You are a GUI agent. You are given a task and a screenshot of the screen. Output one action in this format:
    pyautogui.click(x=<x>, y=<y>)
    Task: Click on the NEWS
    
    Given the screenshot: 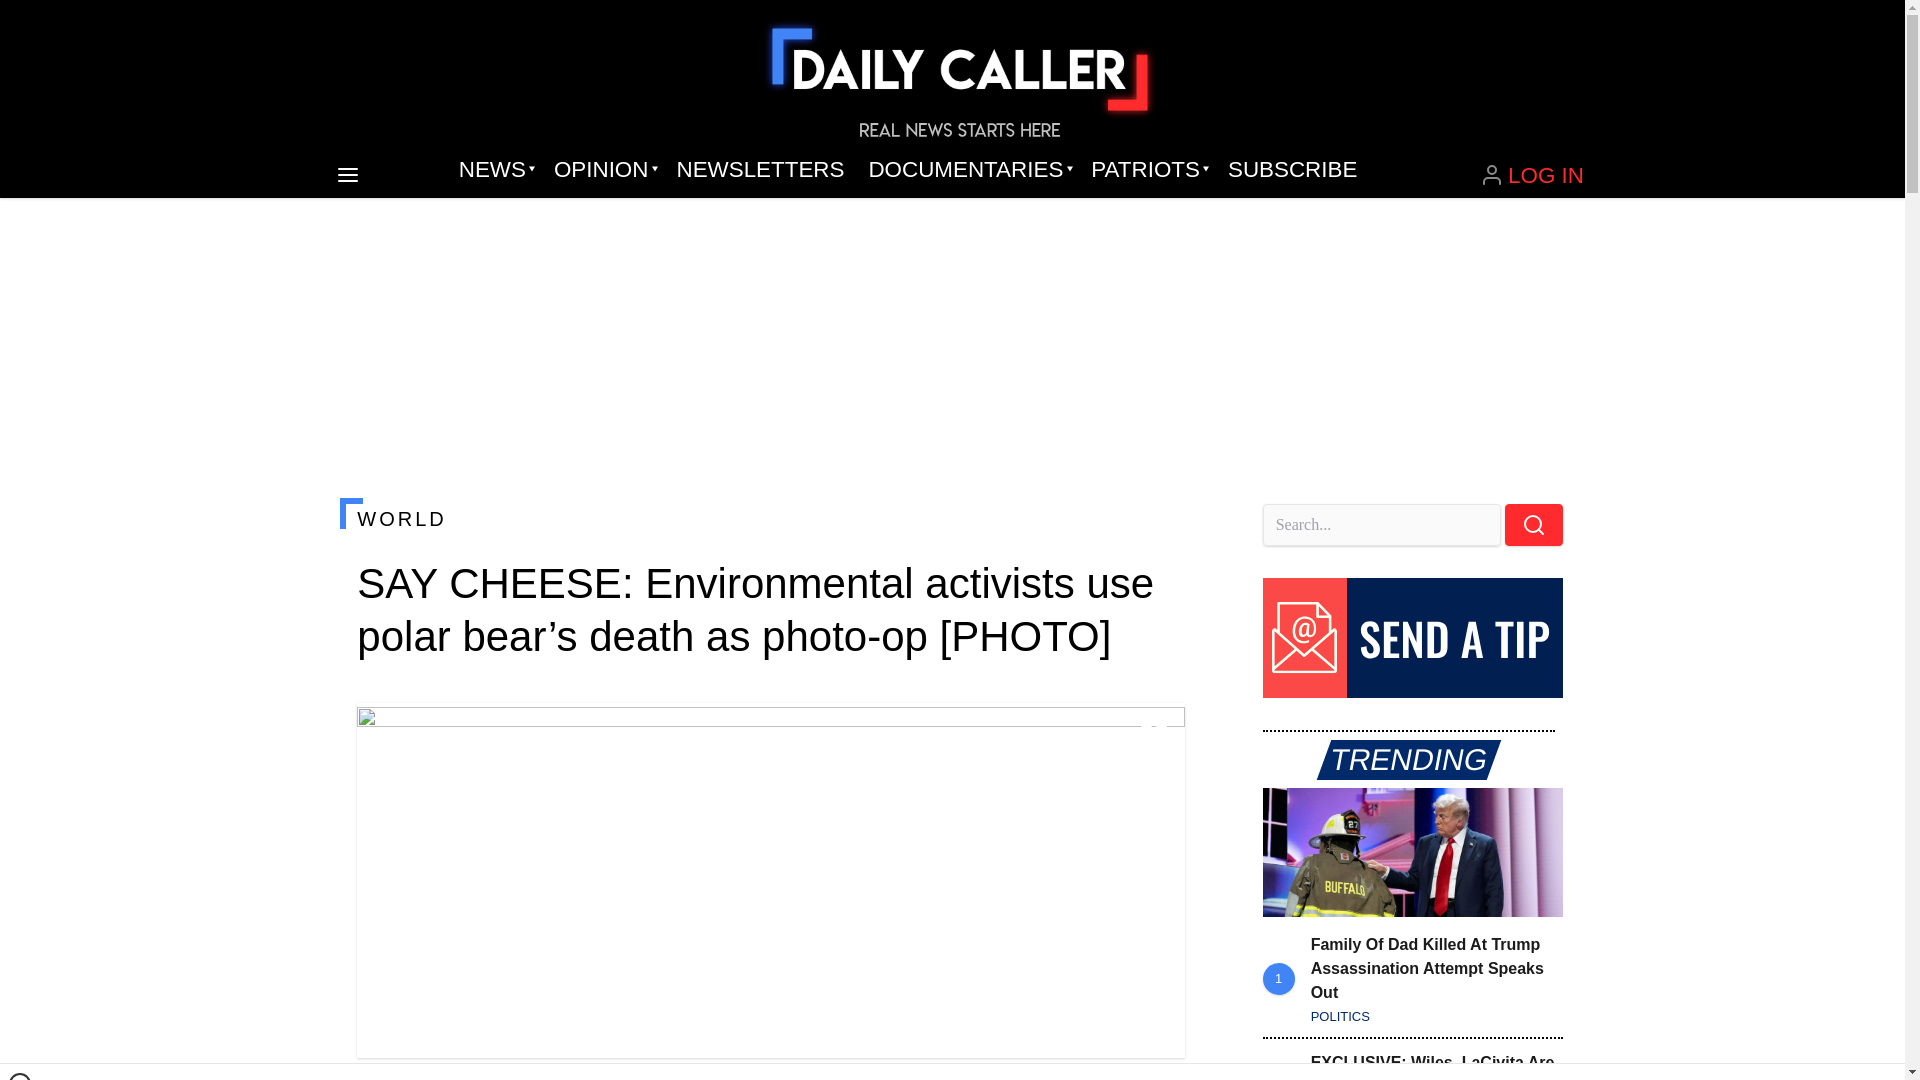 What is the action you would take?
    pyautogui.click(x=494, y=170)
    